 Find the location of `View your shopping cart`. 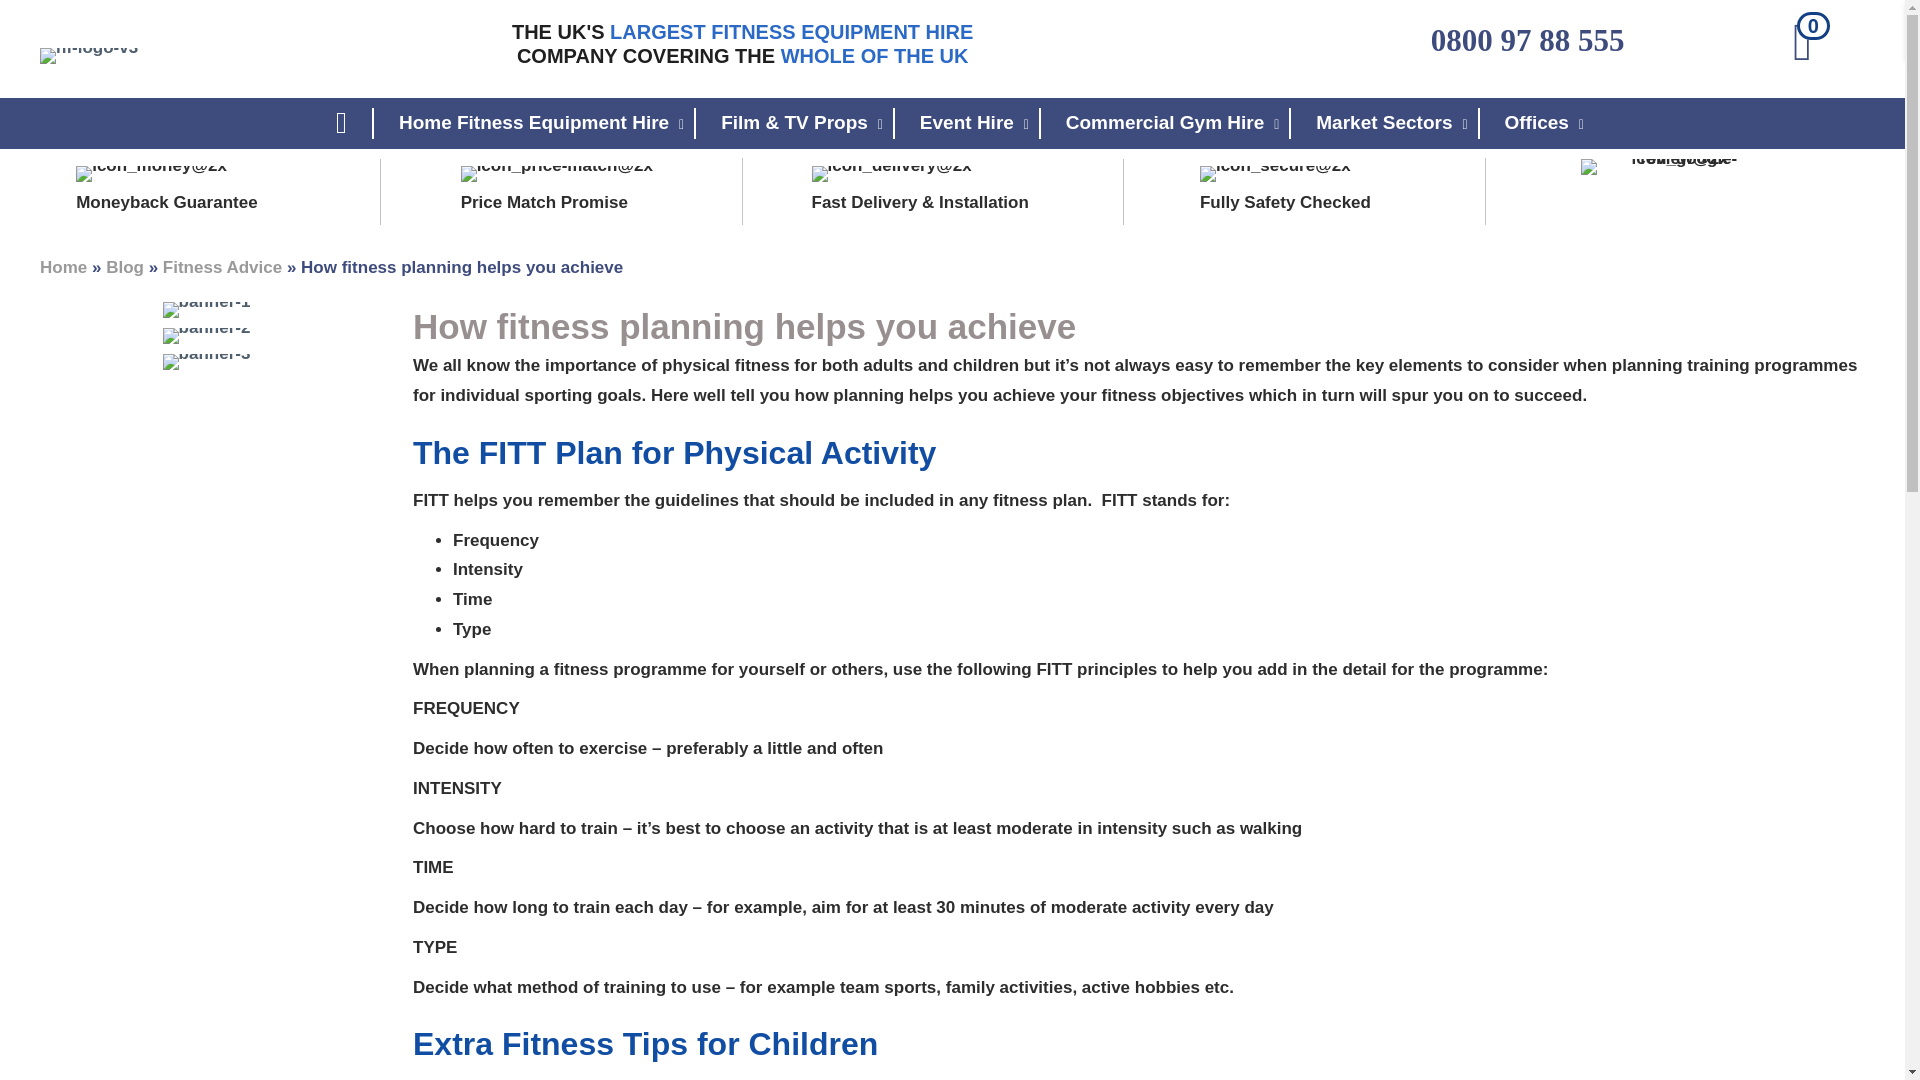

View your shopping cart is located at coordinates (1807, 46).